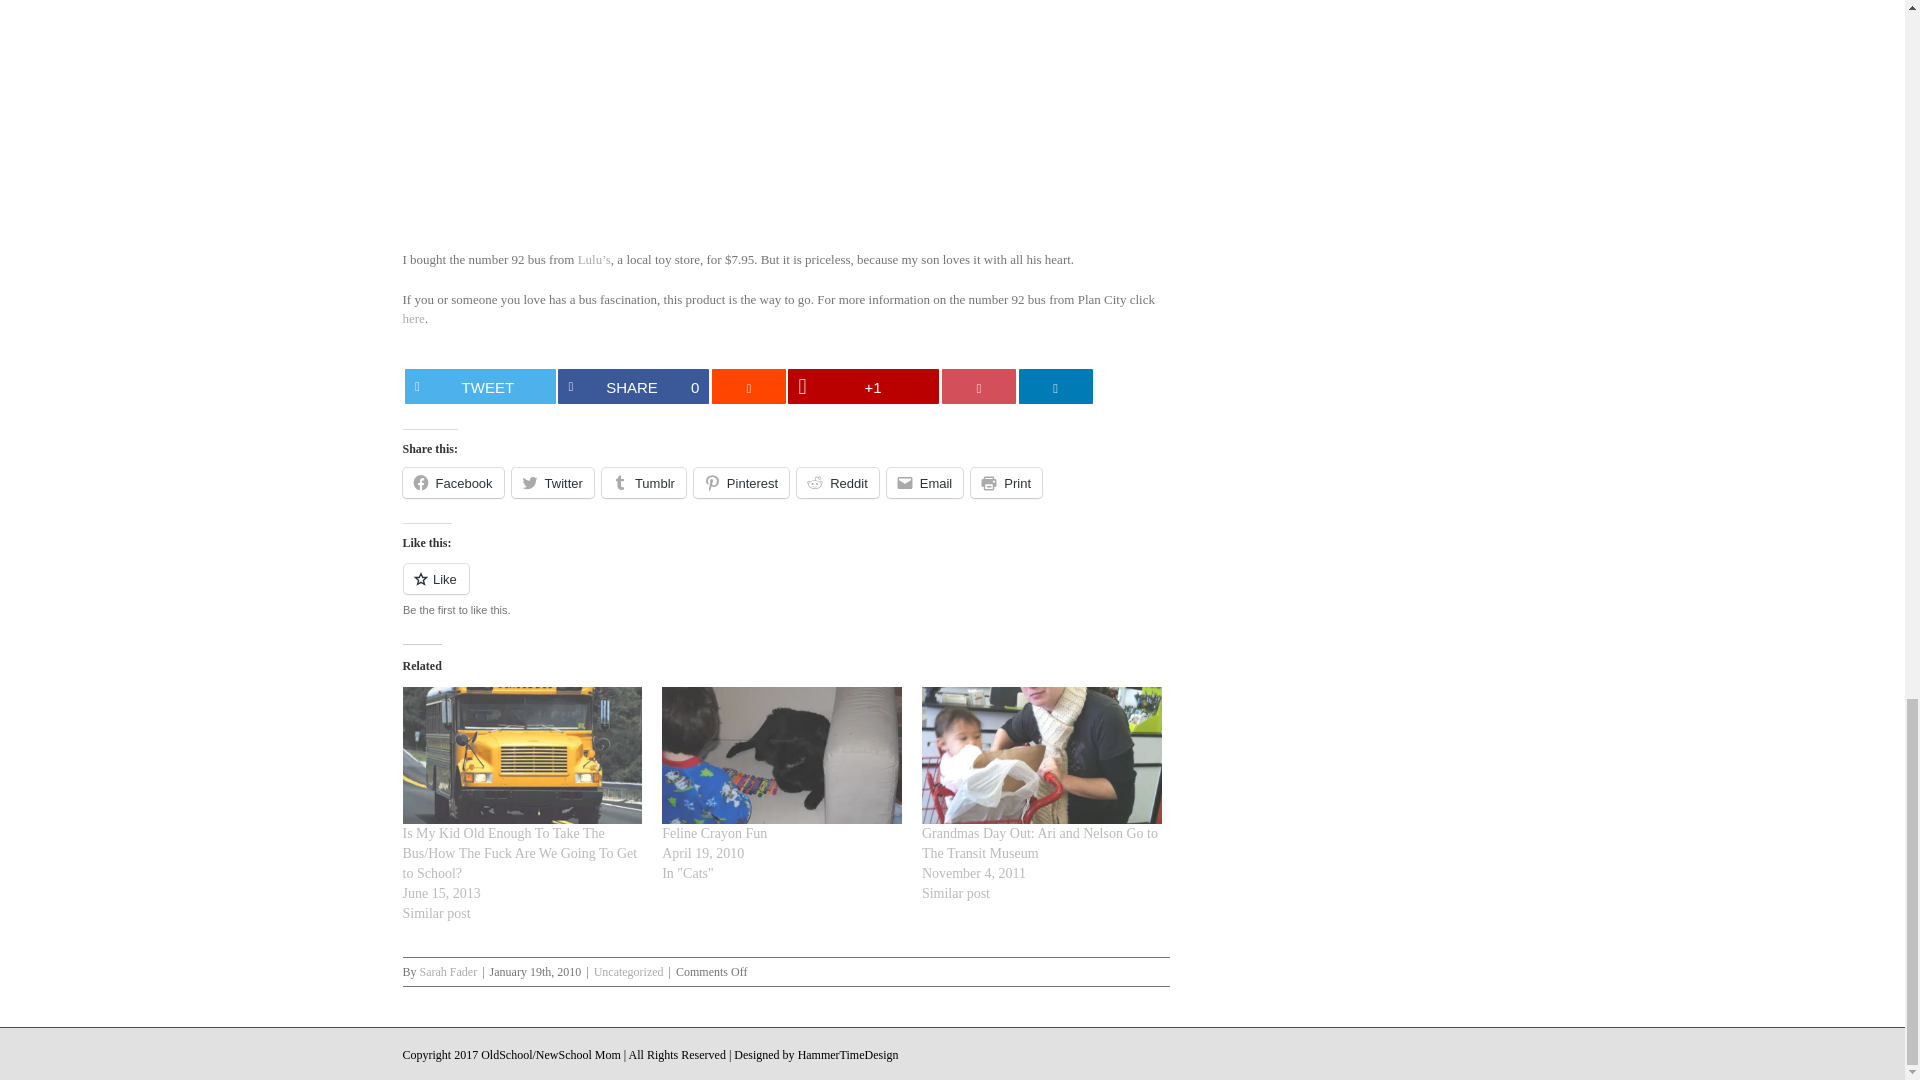 This screenshot has width=1920, height=1080. I want to click on here, so click(978, 386).